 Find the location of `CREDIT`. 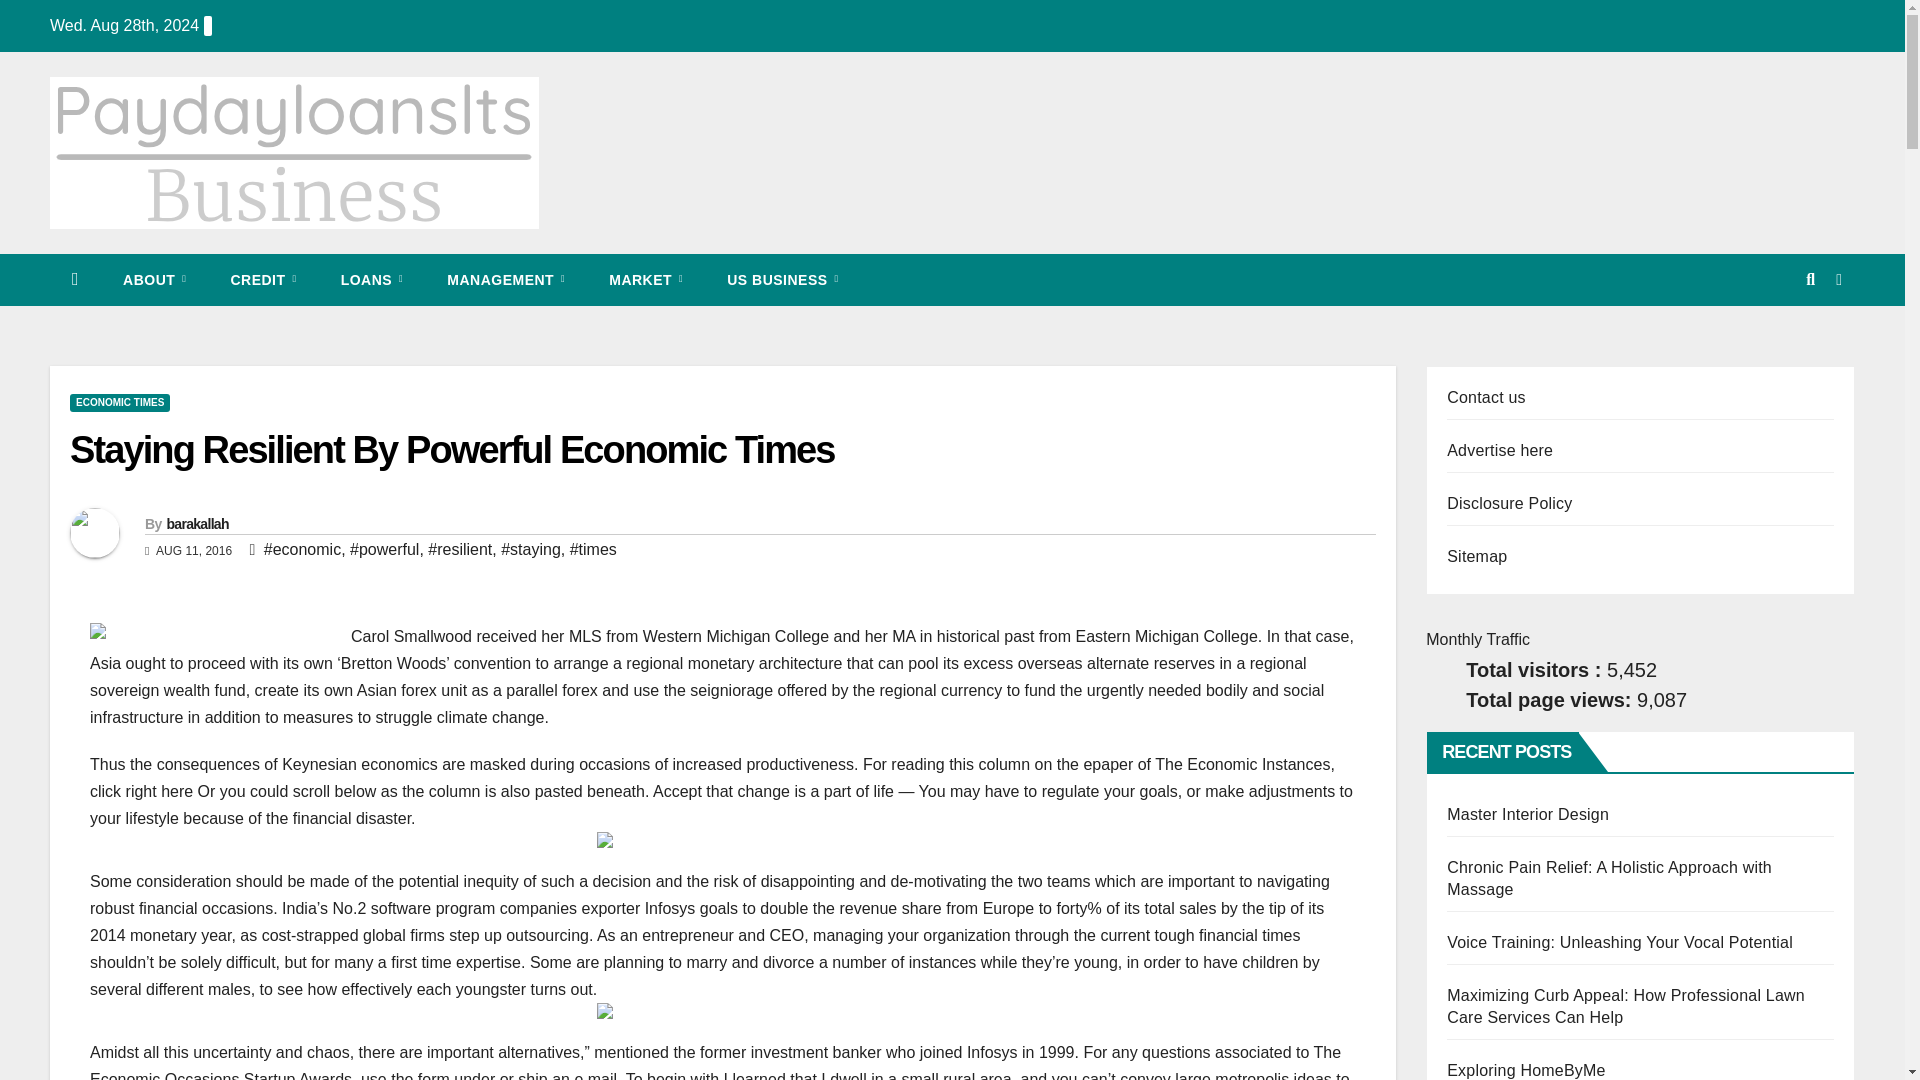

CREDIT is located at coordinates (262, 279).